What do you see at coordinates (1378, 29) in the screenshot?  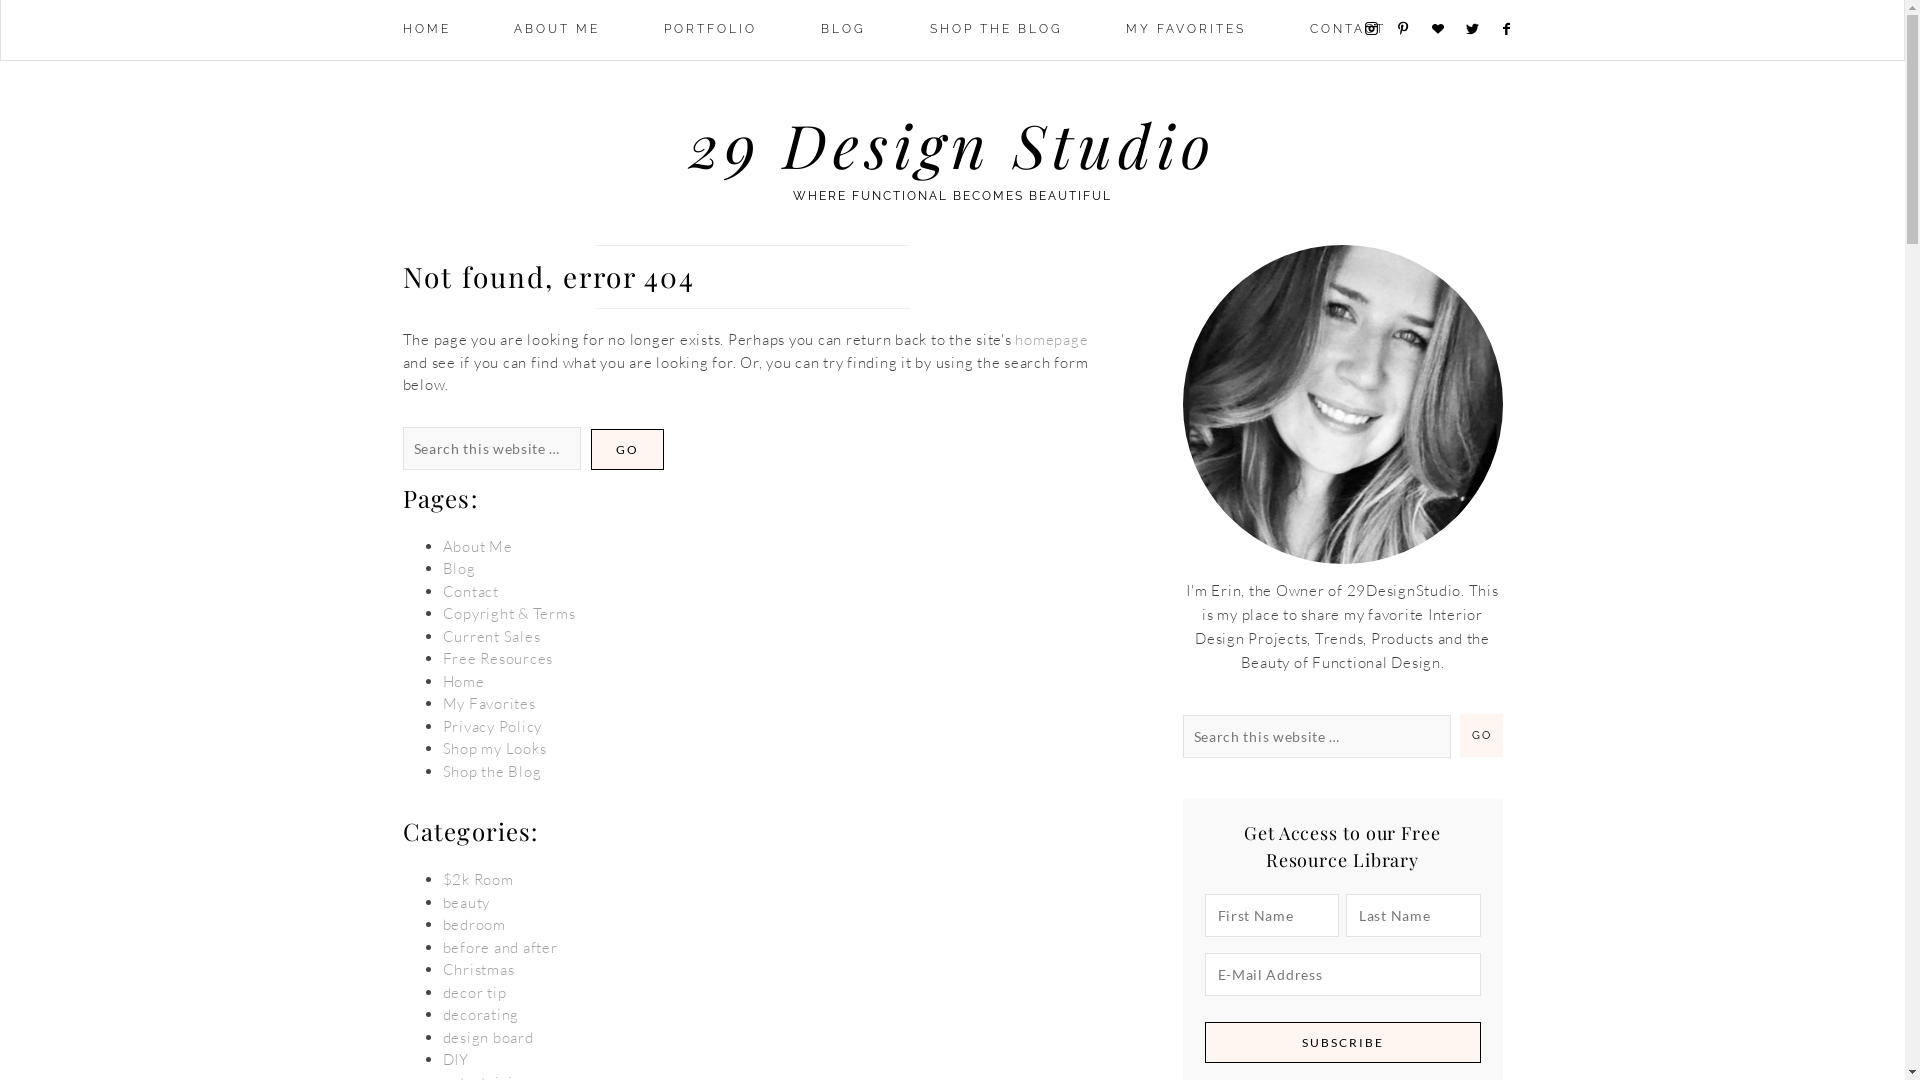 I see `Instagram` at bounding box center [1378, 29].